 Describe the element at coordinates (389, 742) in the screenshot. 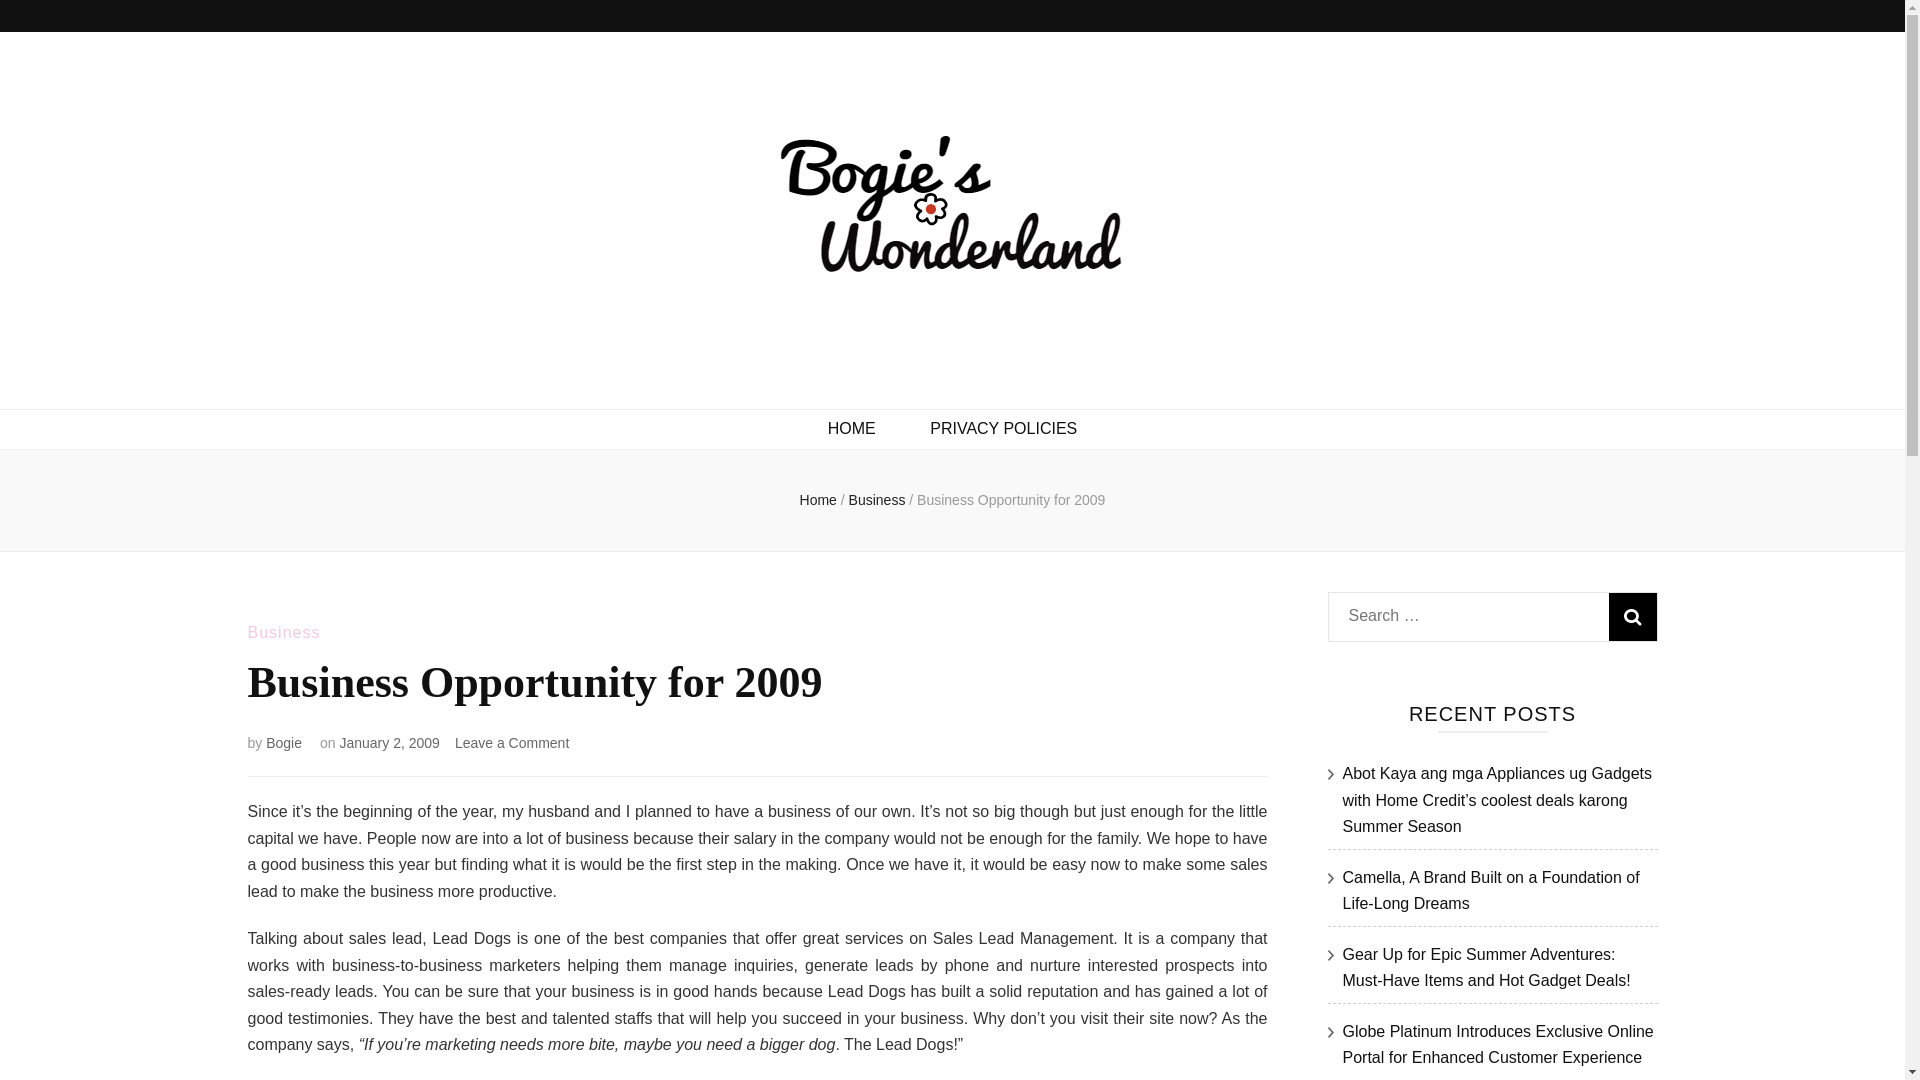

I see `January 2, 2009` at that location.